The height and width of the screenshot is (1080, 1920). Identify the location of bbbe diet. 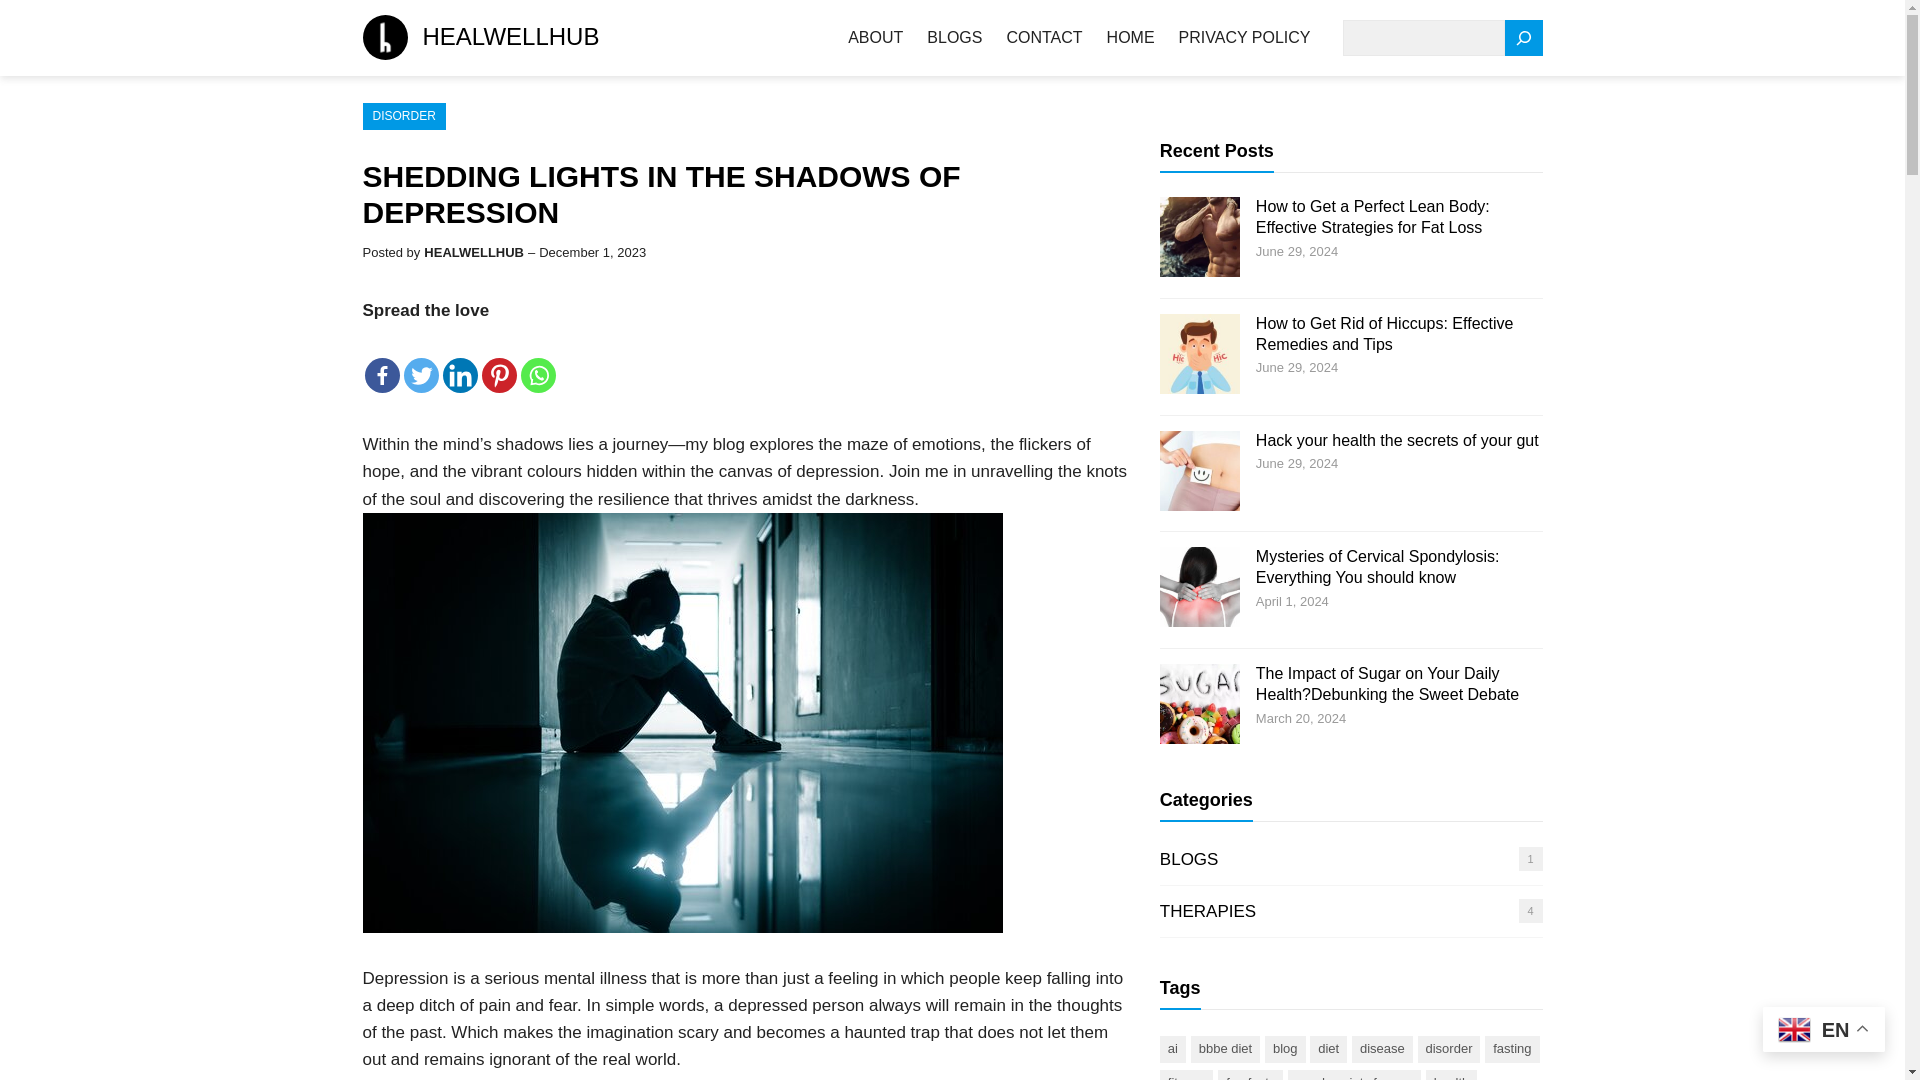
(1226, 1048).